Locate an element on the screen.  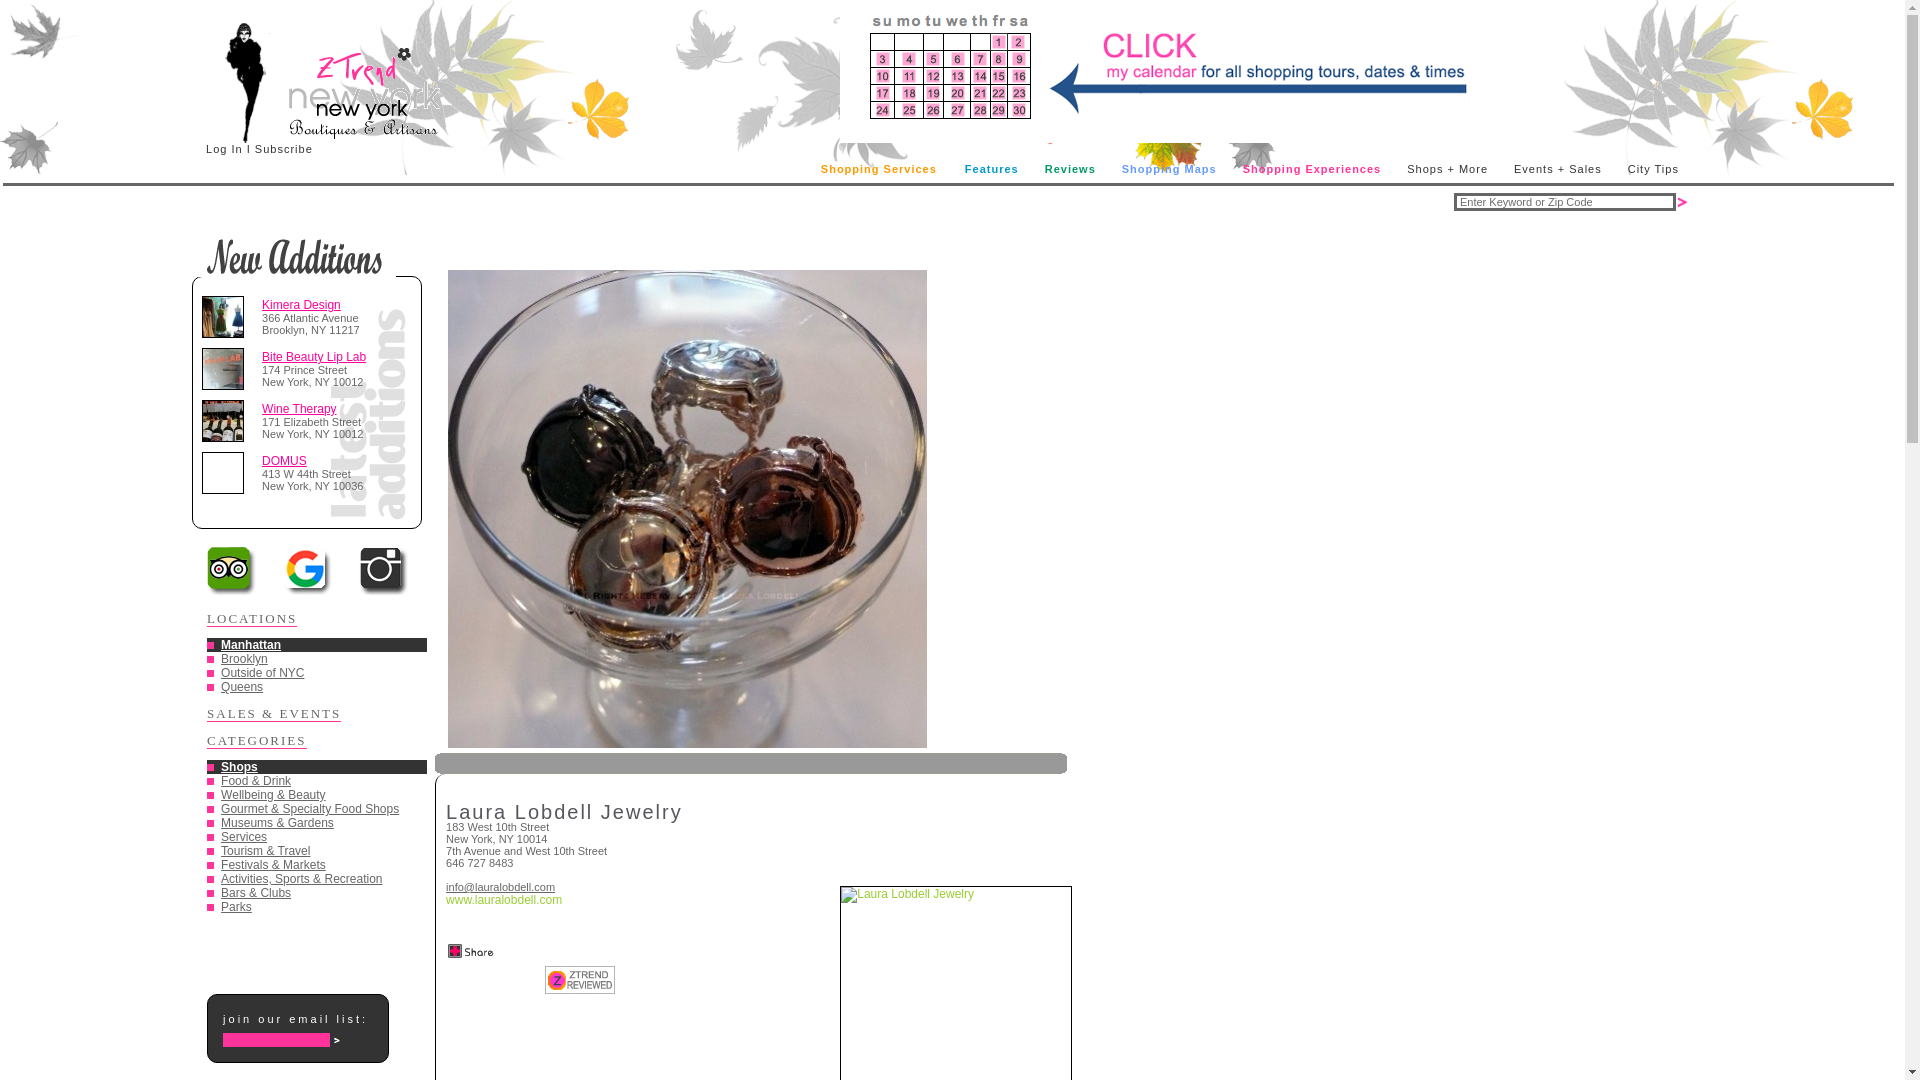
DOMUS is located at coordinates (226, 472).